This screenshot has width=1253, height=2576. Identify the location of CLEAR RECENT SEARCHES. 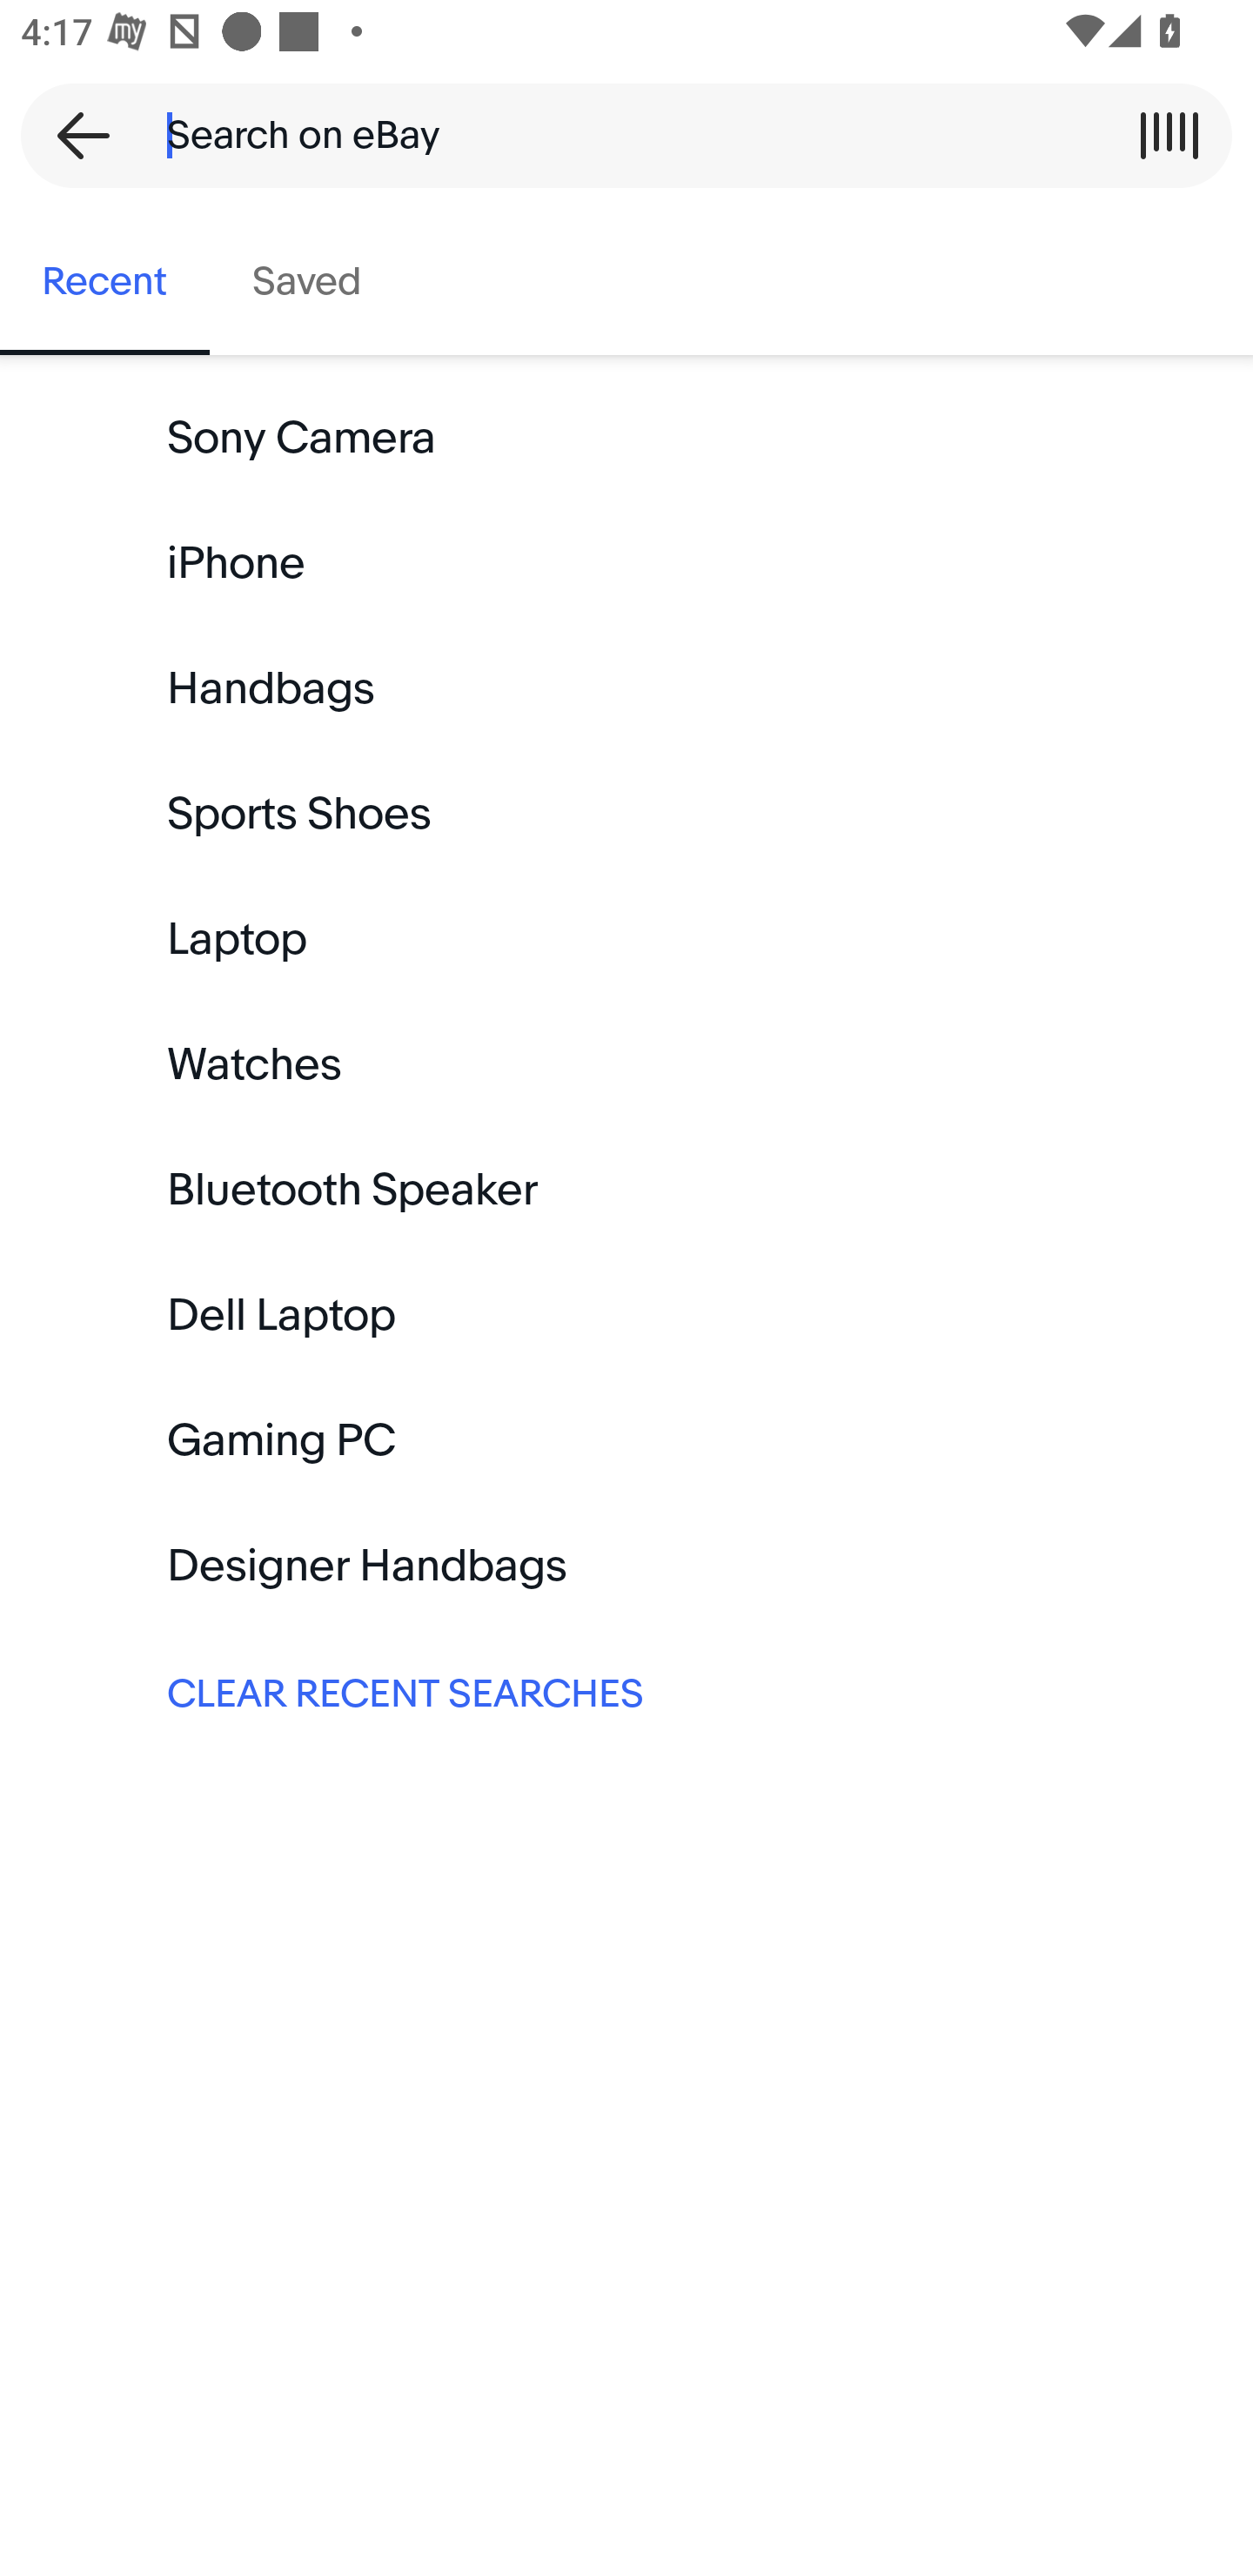
(626, 1690).